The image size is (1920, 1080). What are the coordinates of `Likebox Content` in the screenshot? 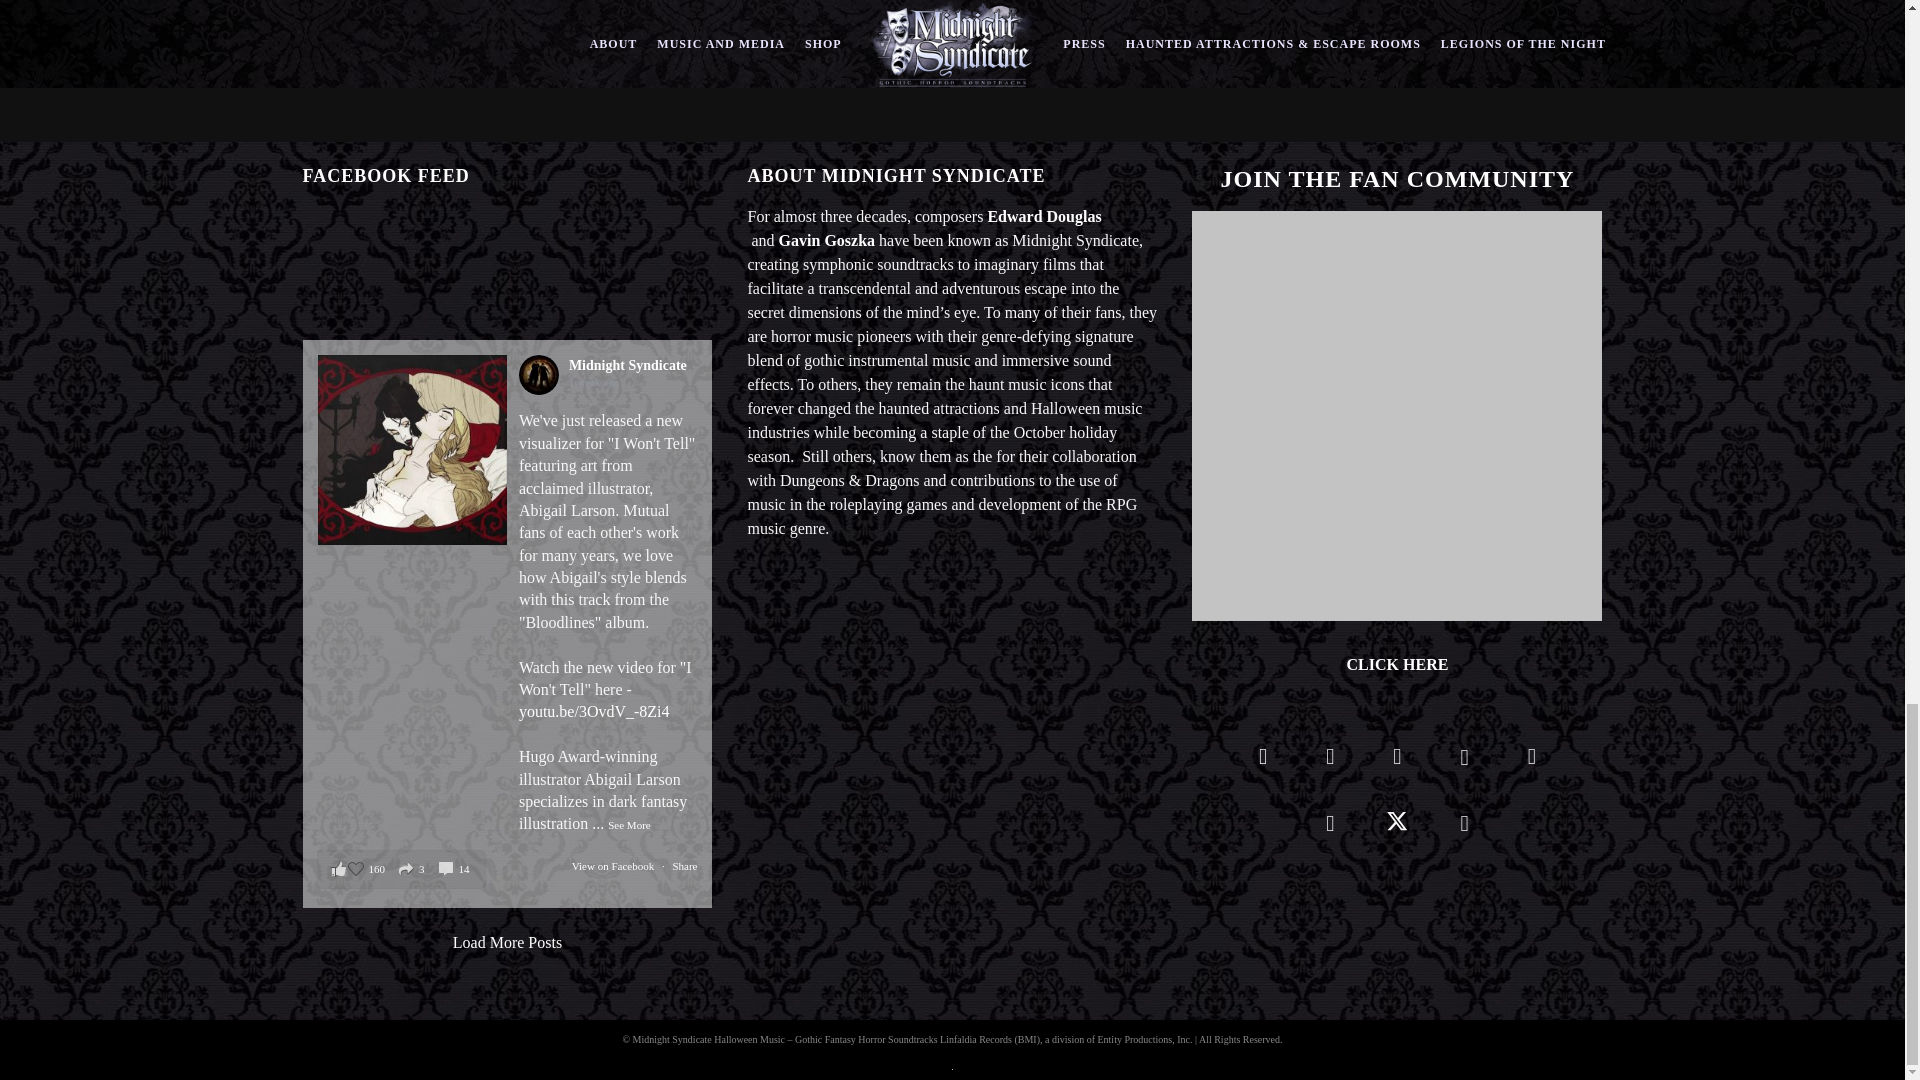 It's located at (506, 277).